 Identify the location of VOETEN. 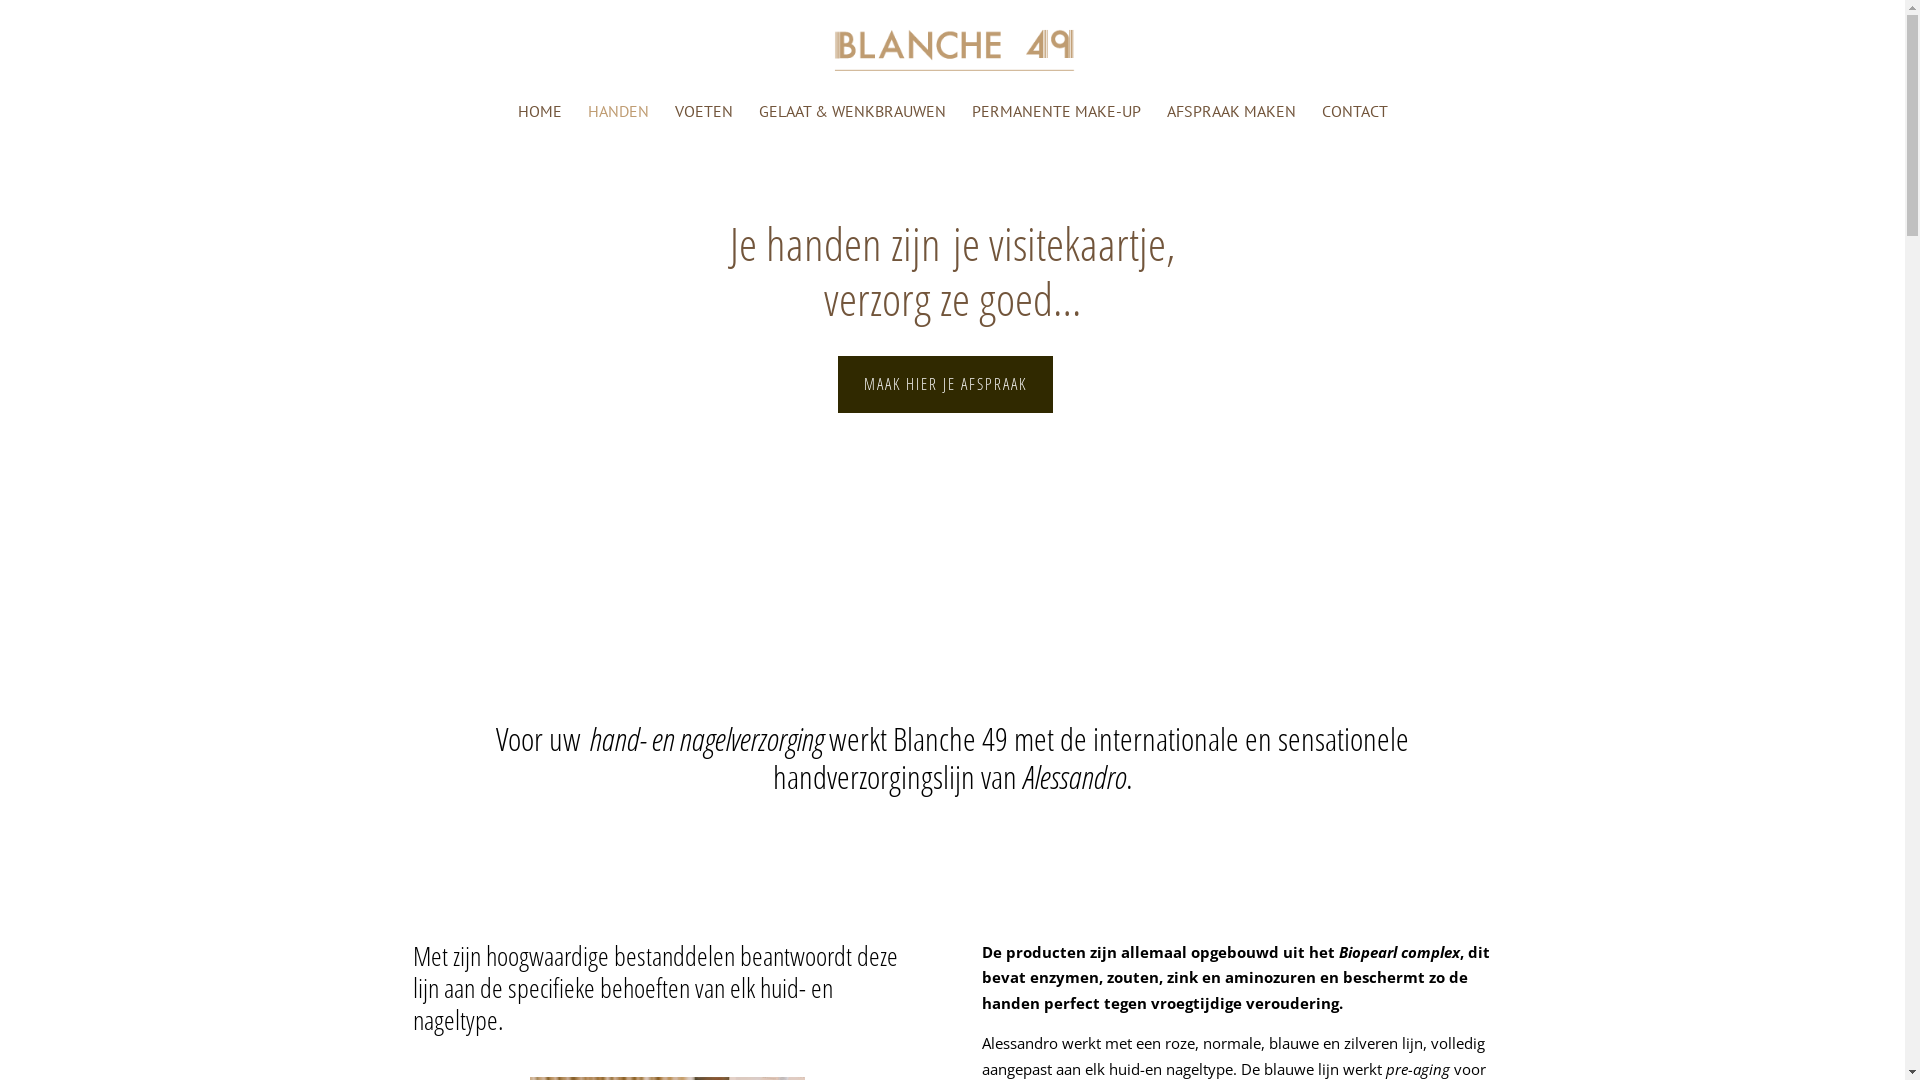
(703, 120).